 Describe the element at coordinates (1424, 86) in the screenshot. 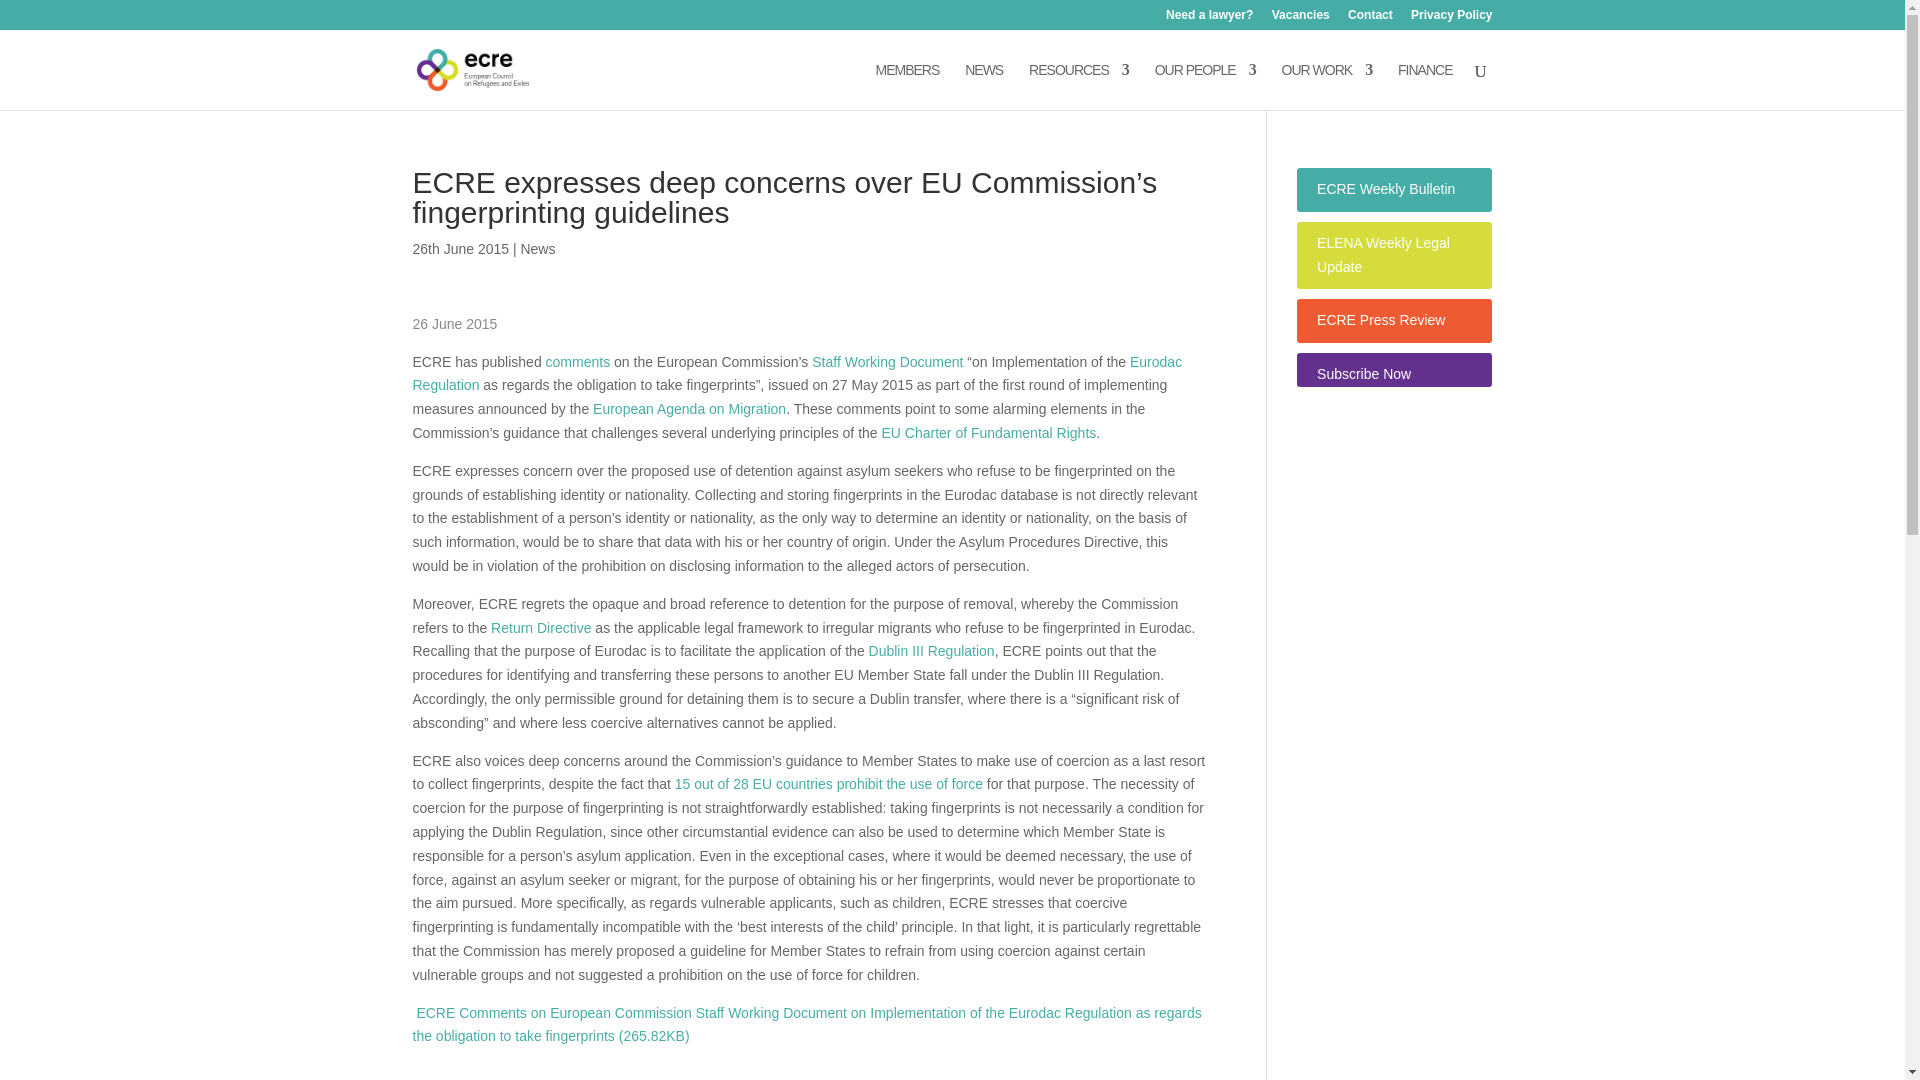

I see `FINANCE` at that location.